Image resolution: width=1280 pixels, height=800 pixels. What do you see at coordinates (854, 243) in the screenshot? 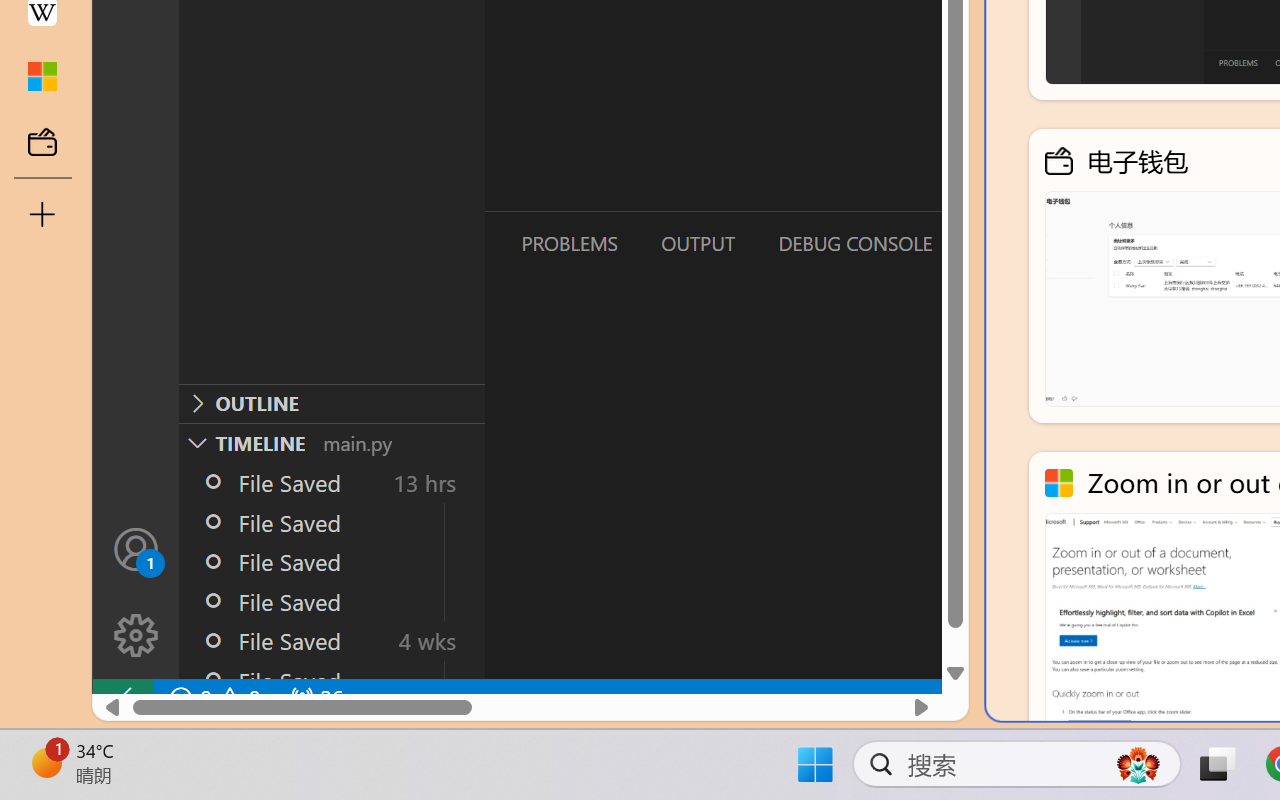
I see `Debug Console (Ctrl+Shift+Y)` at bounding box center [854, 243].